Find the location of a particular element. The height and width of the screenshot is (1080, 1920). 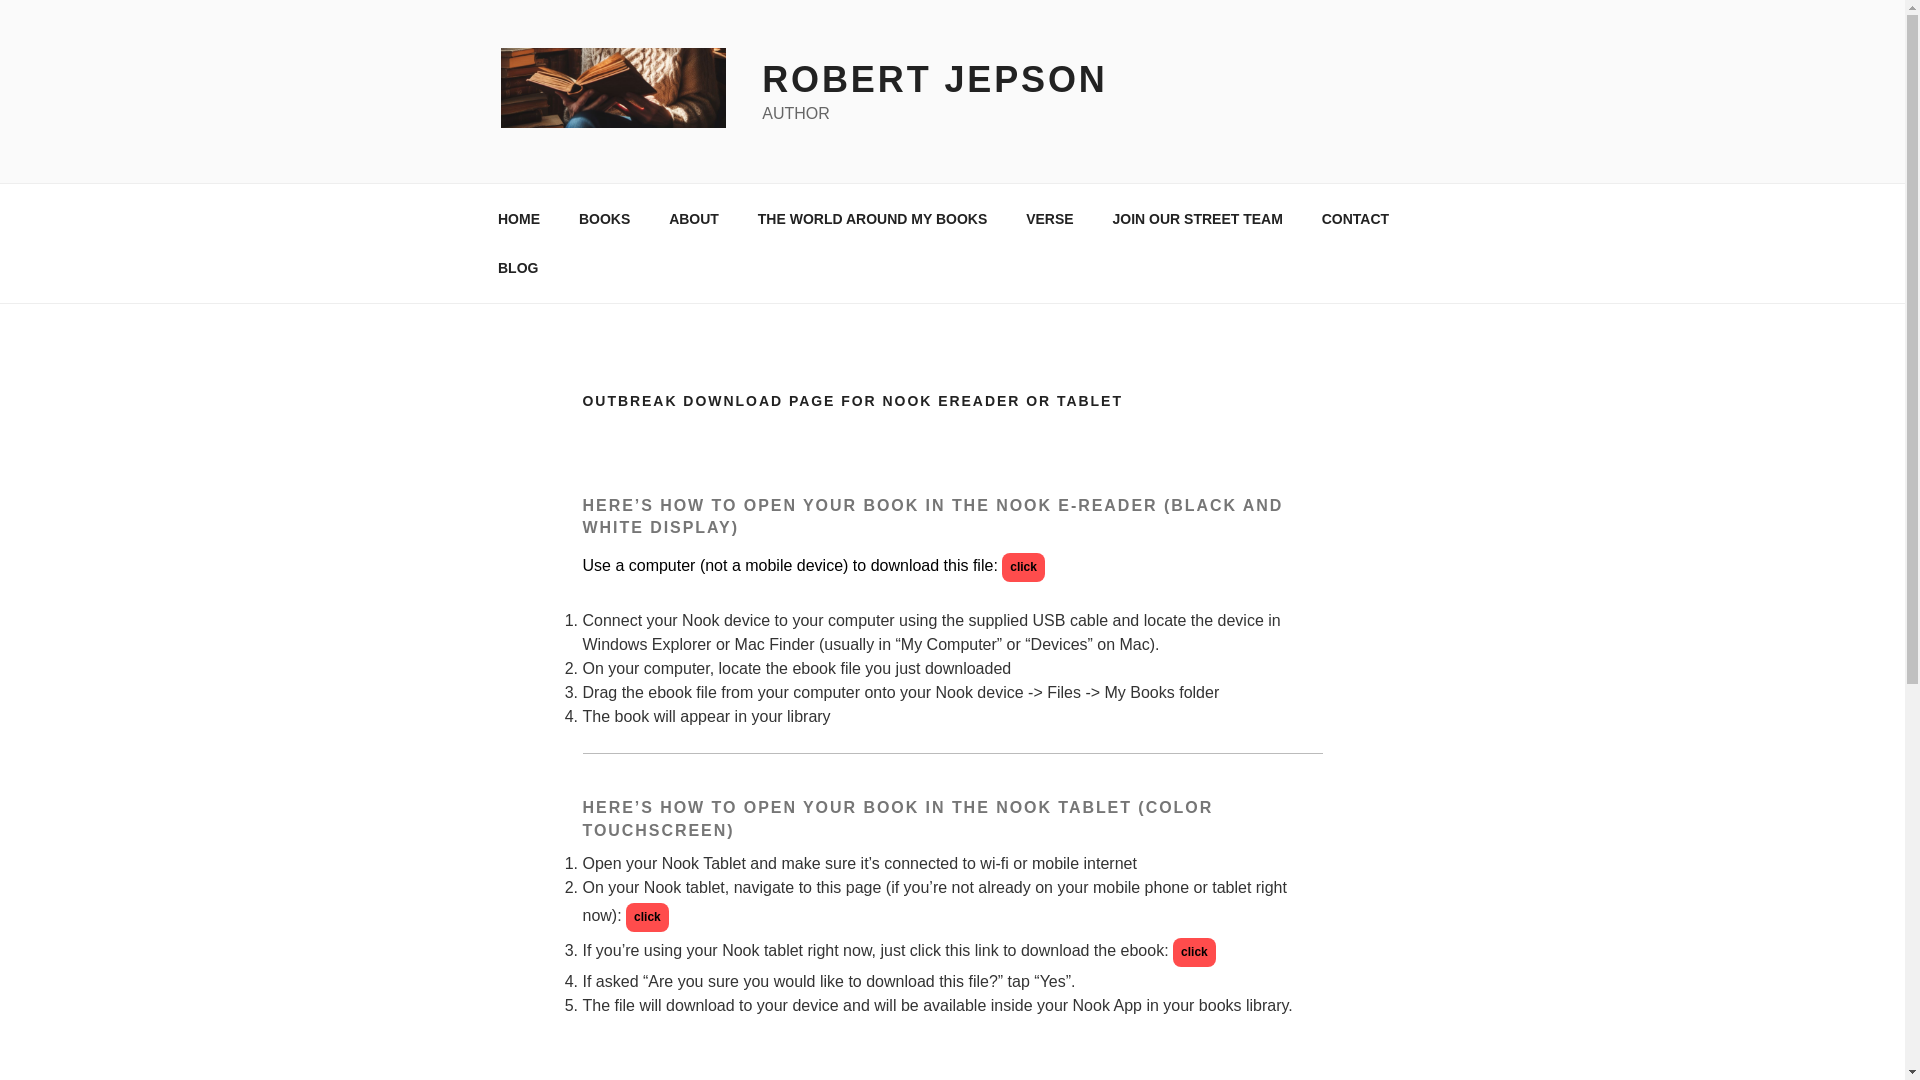

VERSE is located at coordinates (1050, 218).